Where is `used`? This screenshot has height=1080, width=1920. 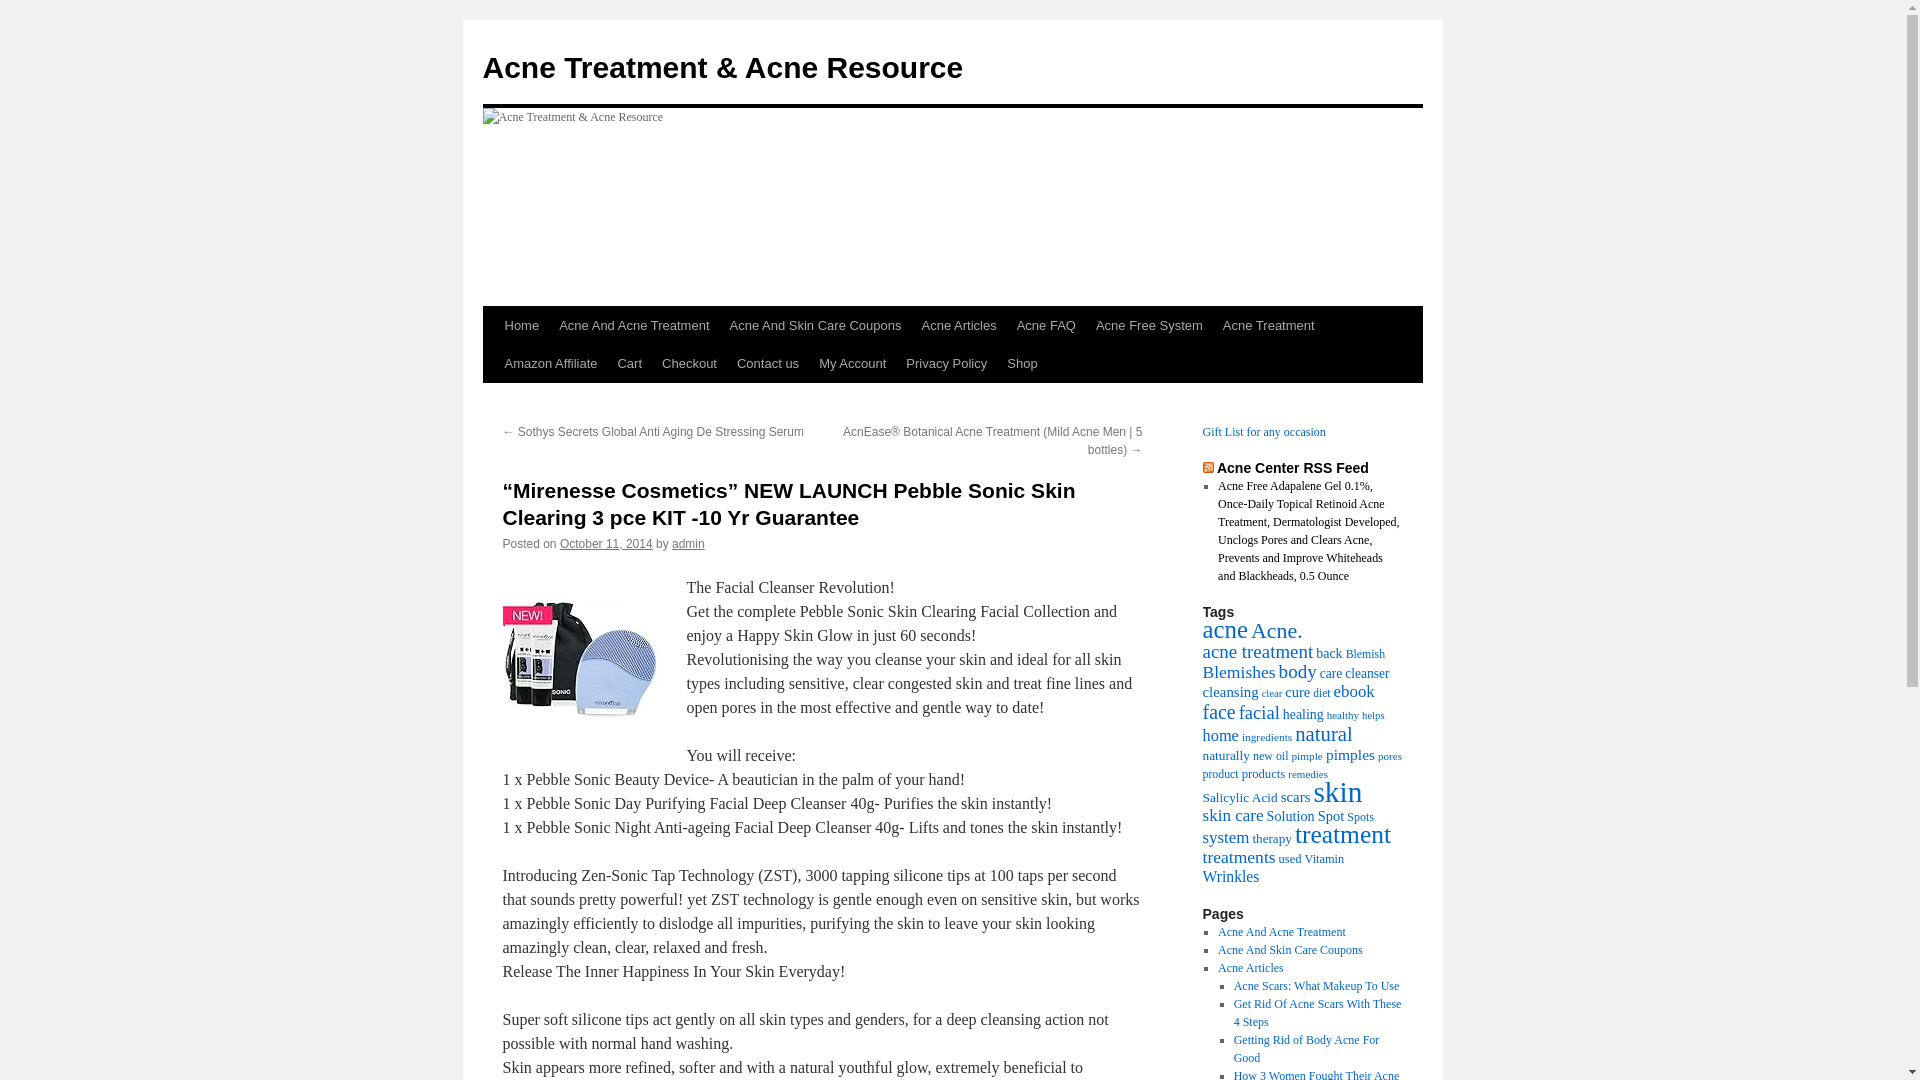
used is located at coordinates (1290, 859).